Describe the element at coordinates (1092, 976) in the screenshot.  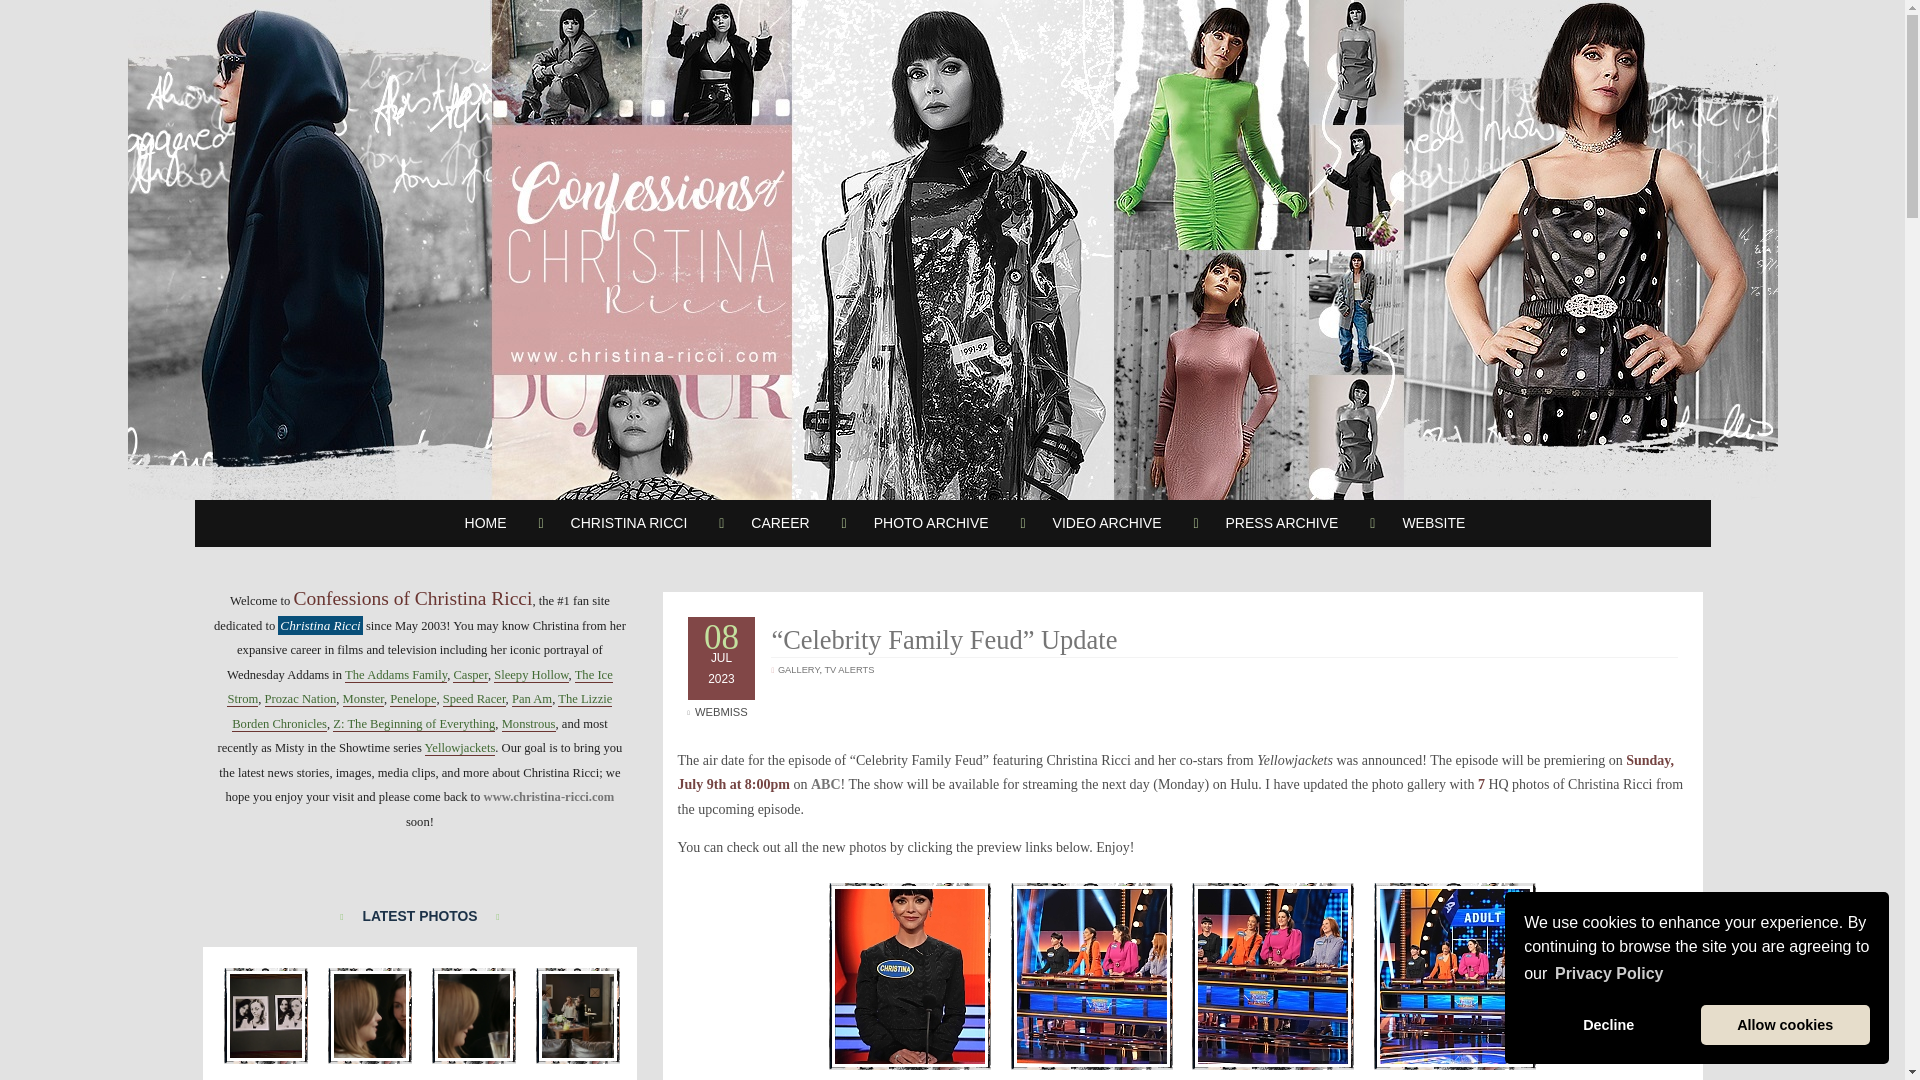
I see `Confessions of Christina Ricci` at that location.